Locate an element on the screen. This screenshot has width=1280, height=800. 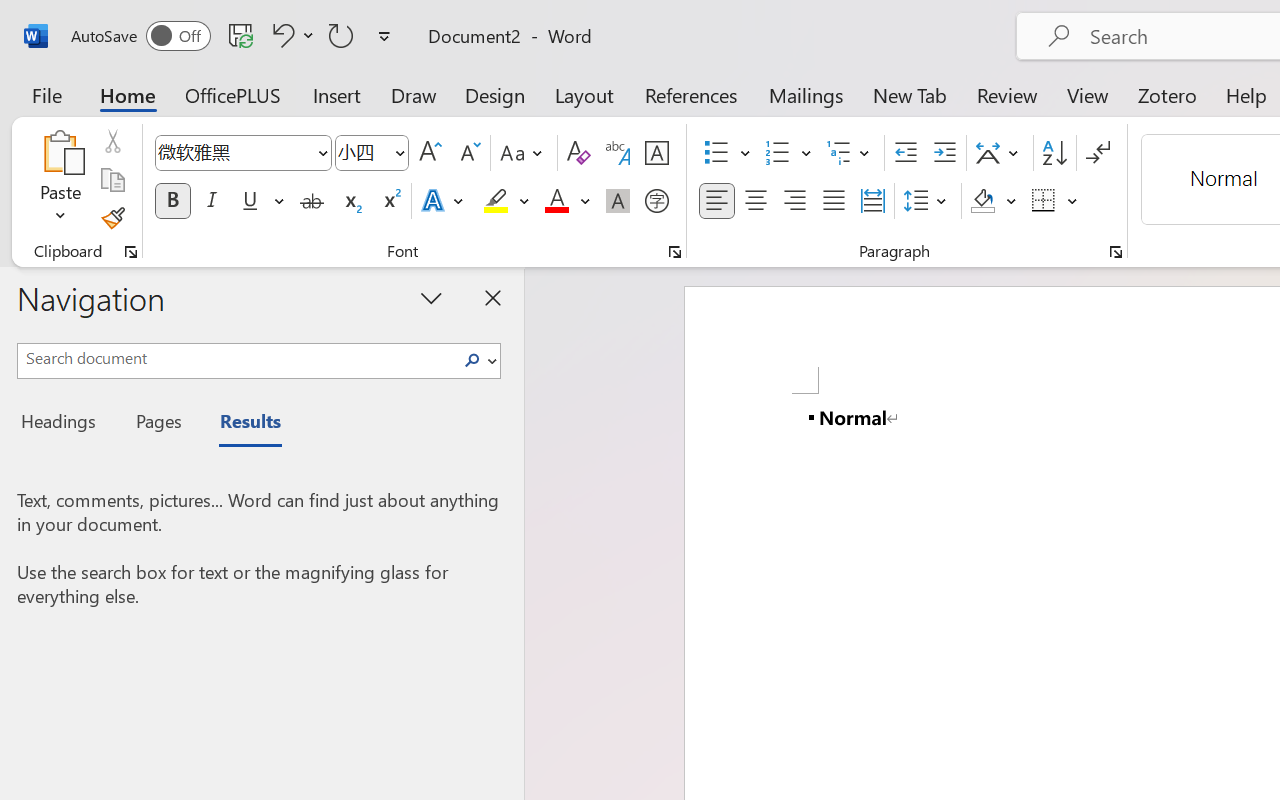
Shading is located at coordinates (994, 201).